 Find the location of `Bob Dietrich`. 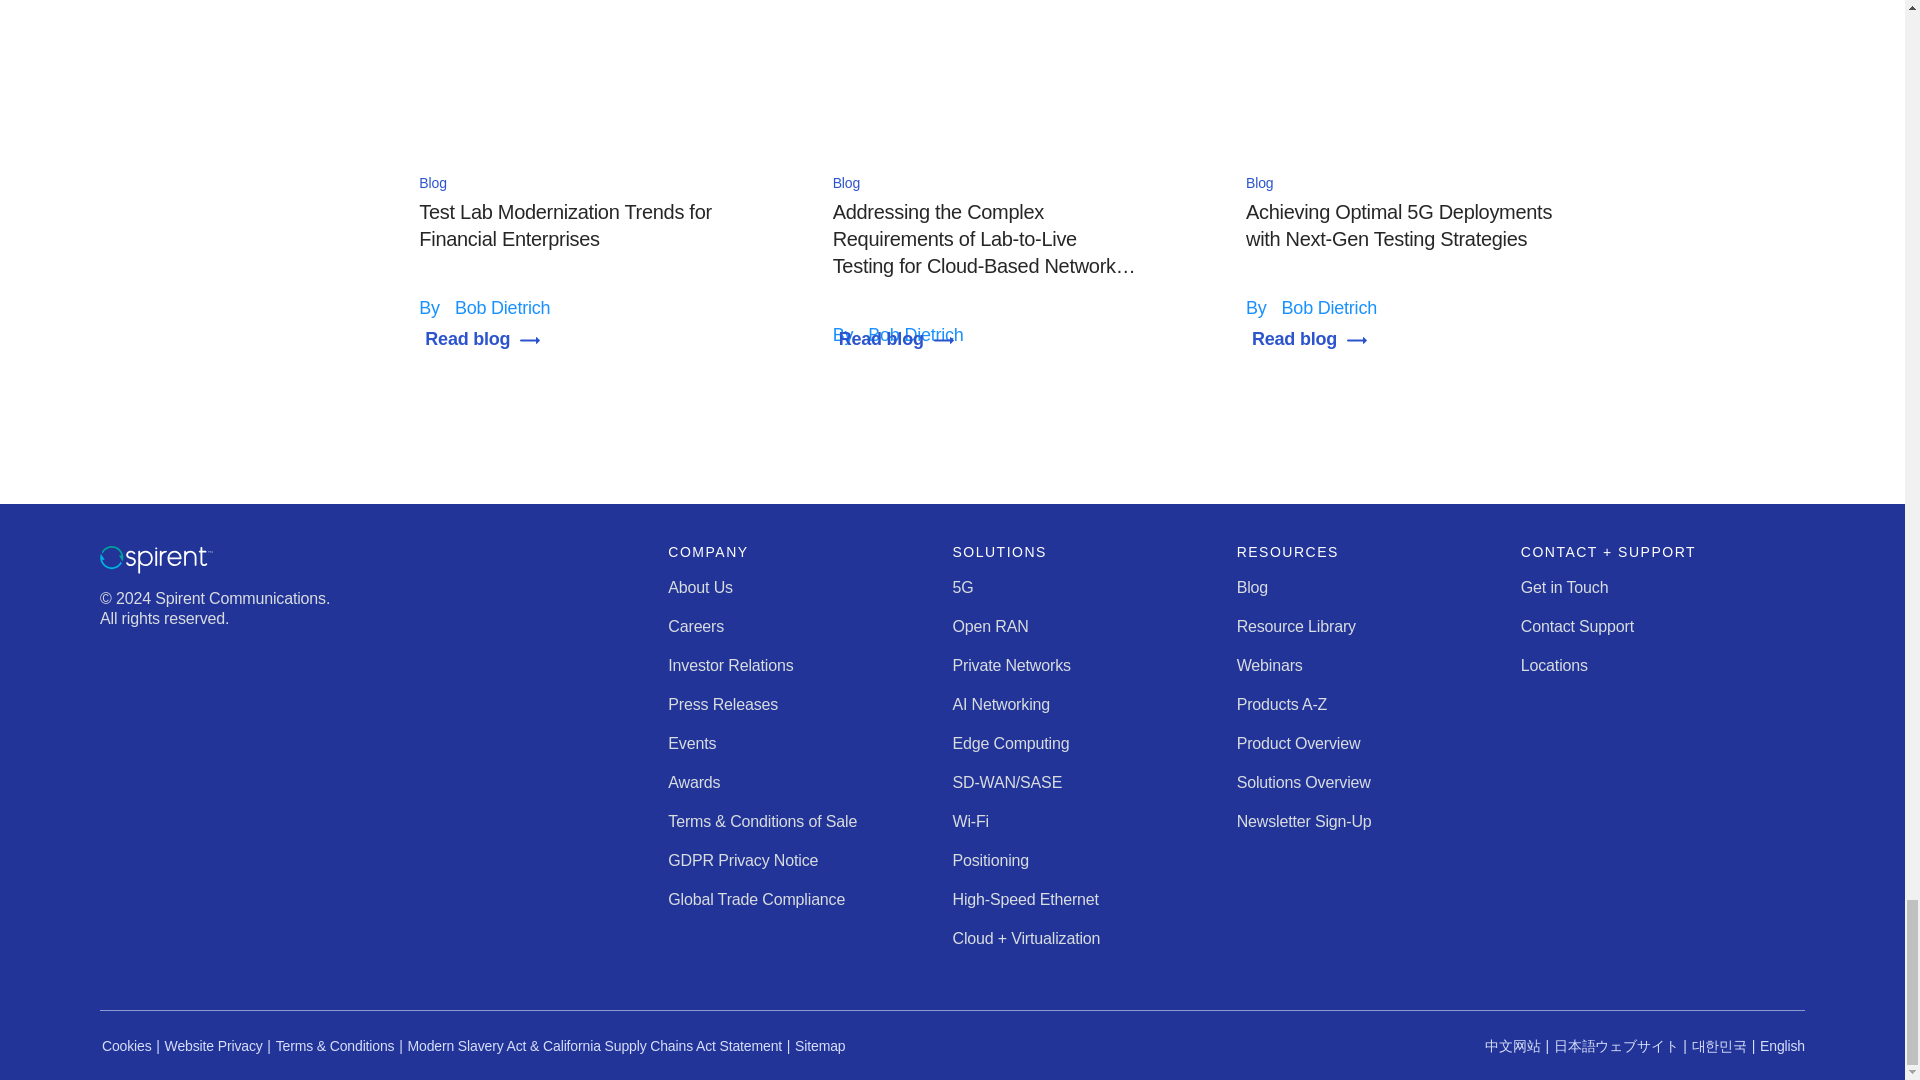

Bob Dietrich is located at coordinates (502, 308).